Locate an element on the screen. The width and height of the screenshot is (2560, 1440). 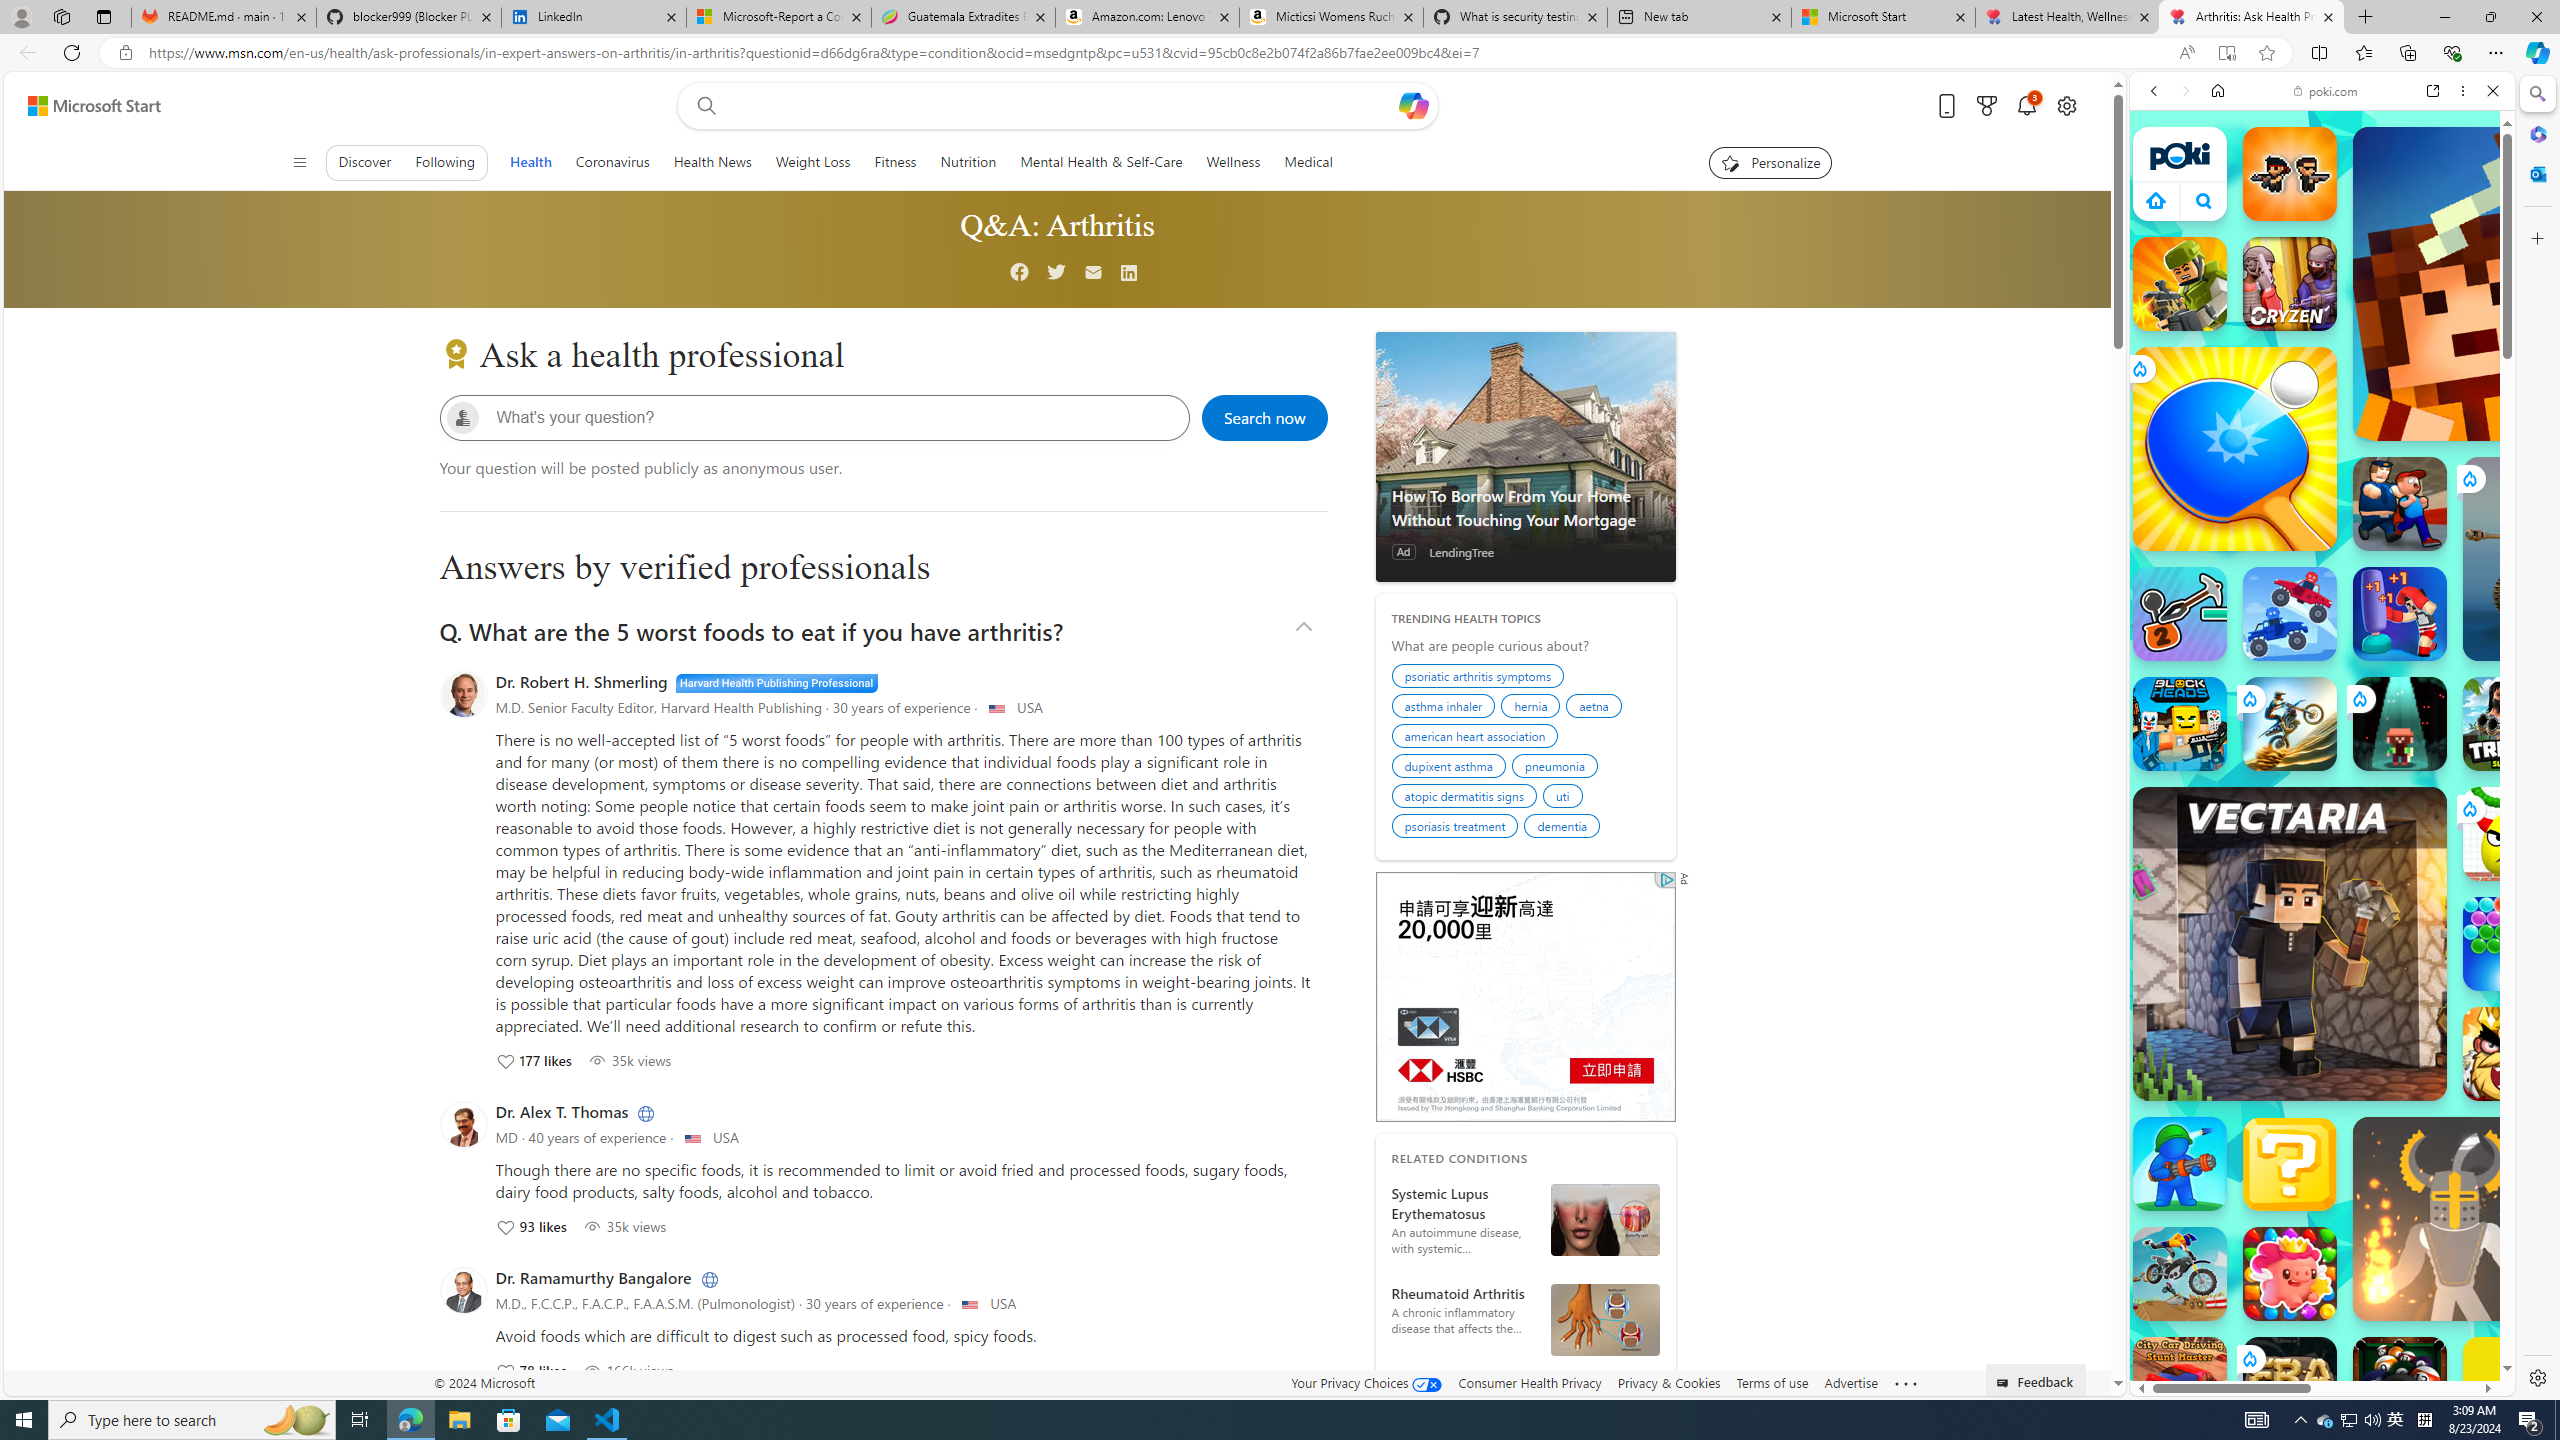
Kour.io is located at coordinates (2180, 284).